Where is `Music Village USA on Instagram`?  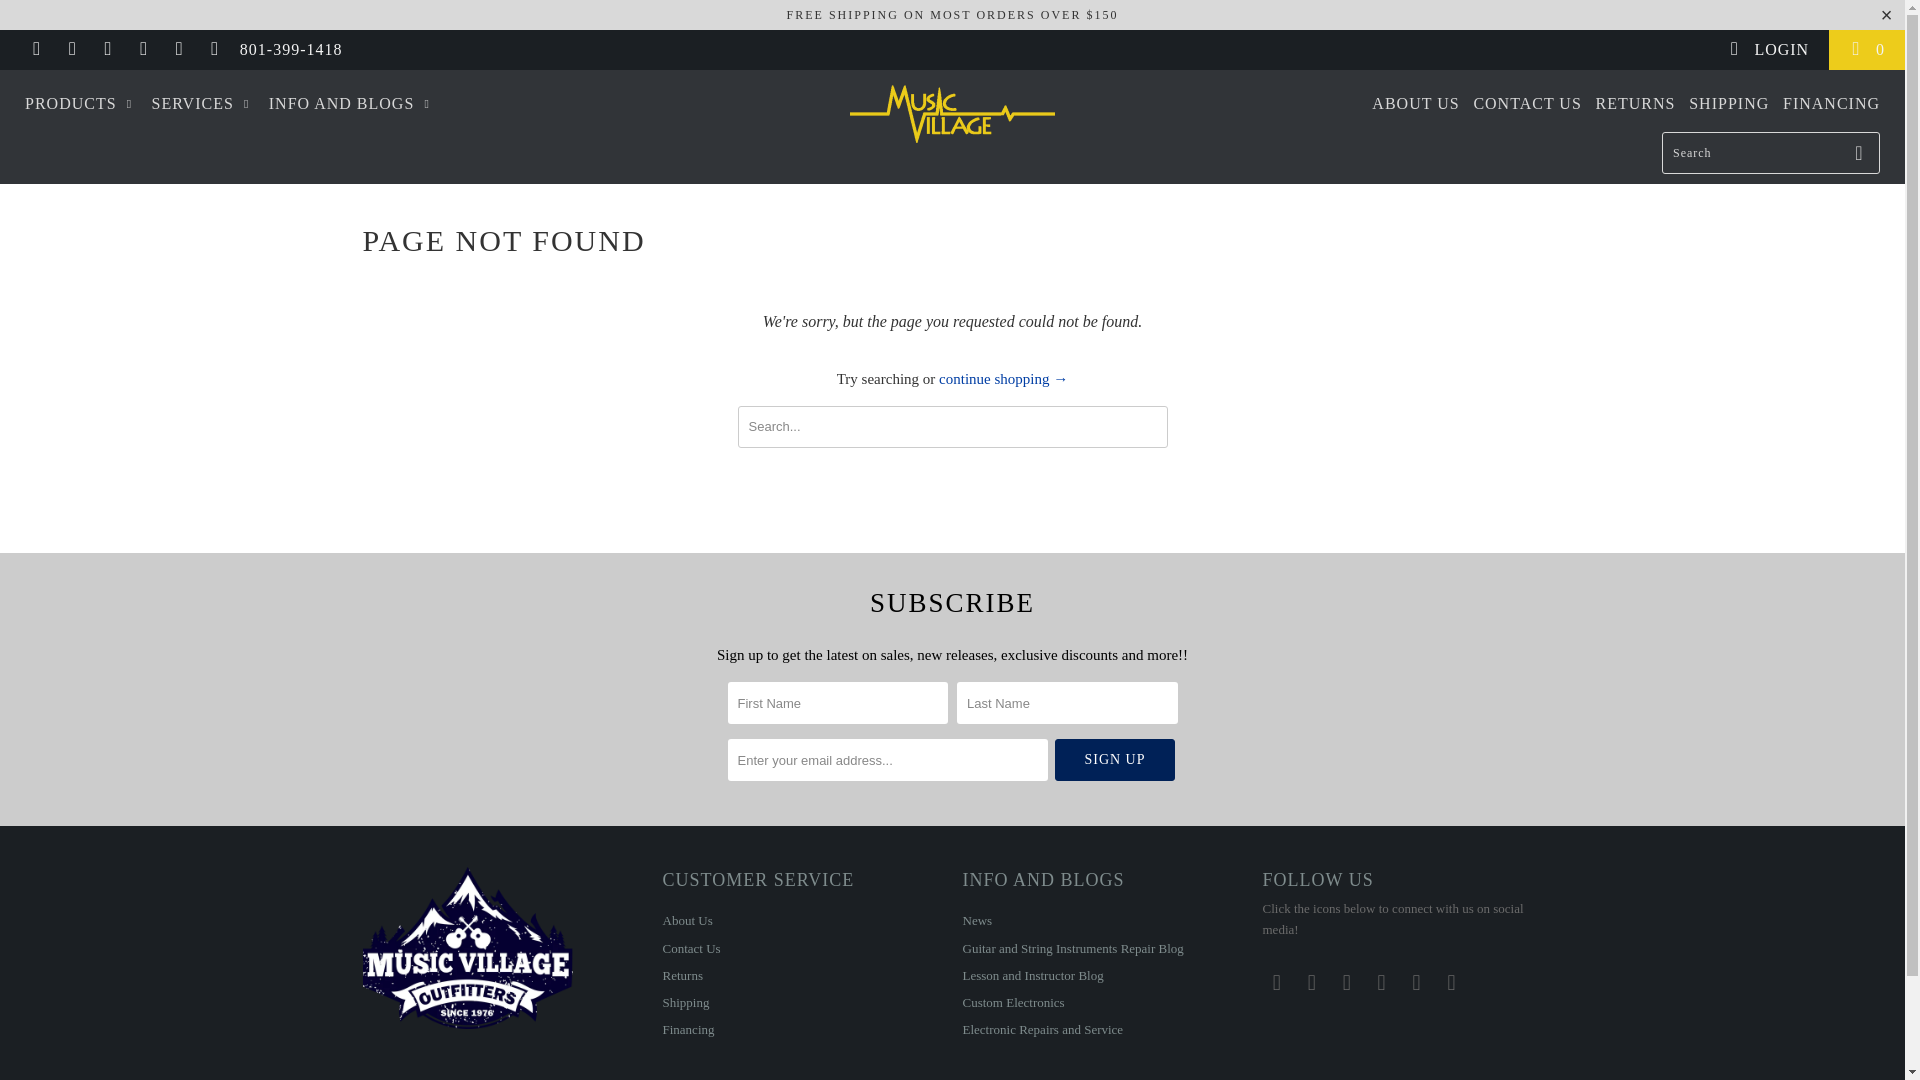
Music Village USA on Instagram is located at coordinates (1416, 982).